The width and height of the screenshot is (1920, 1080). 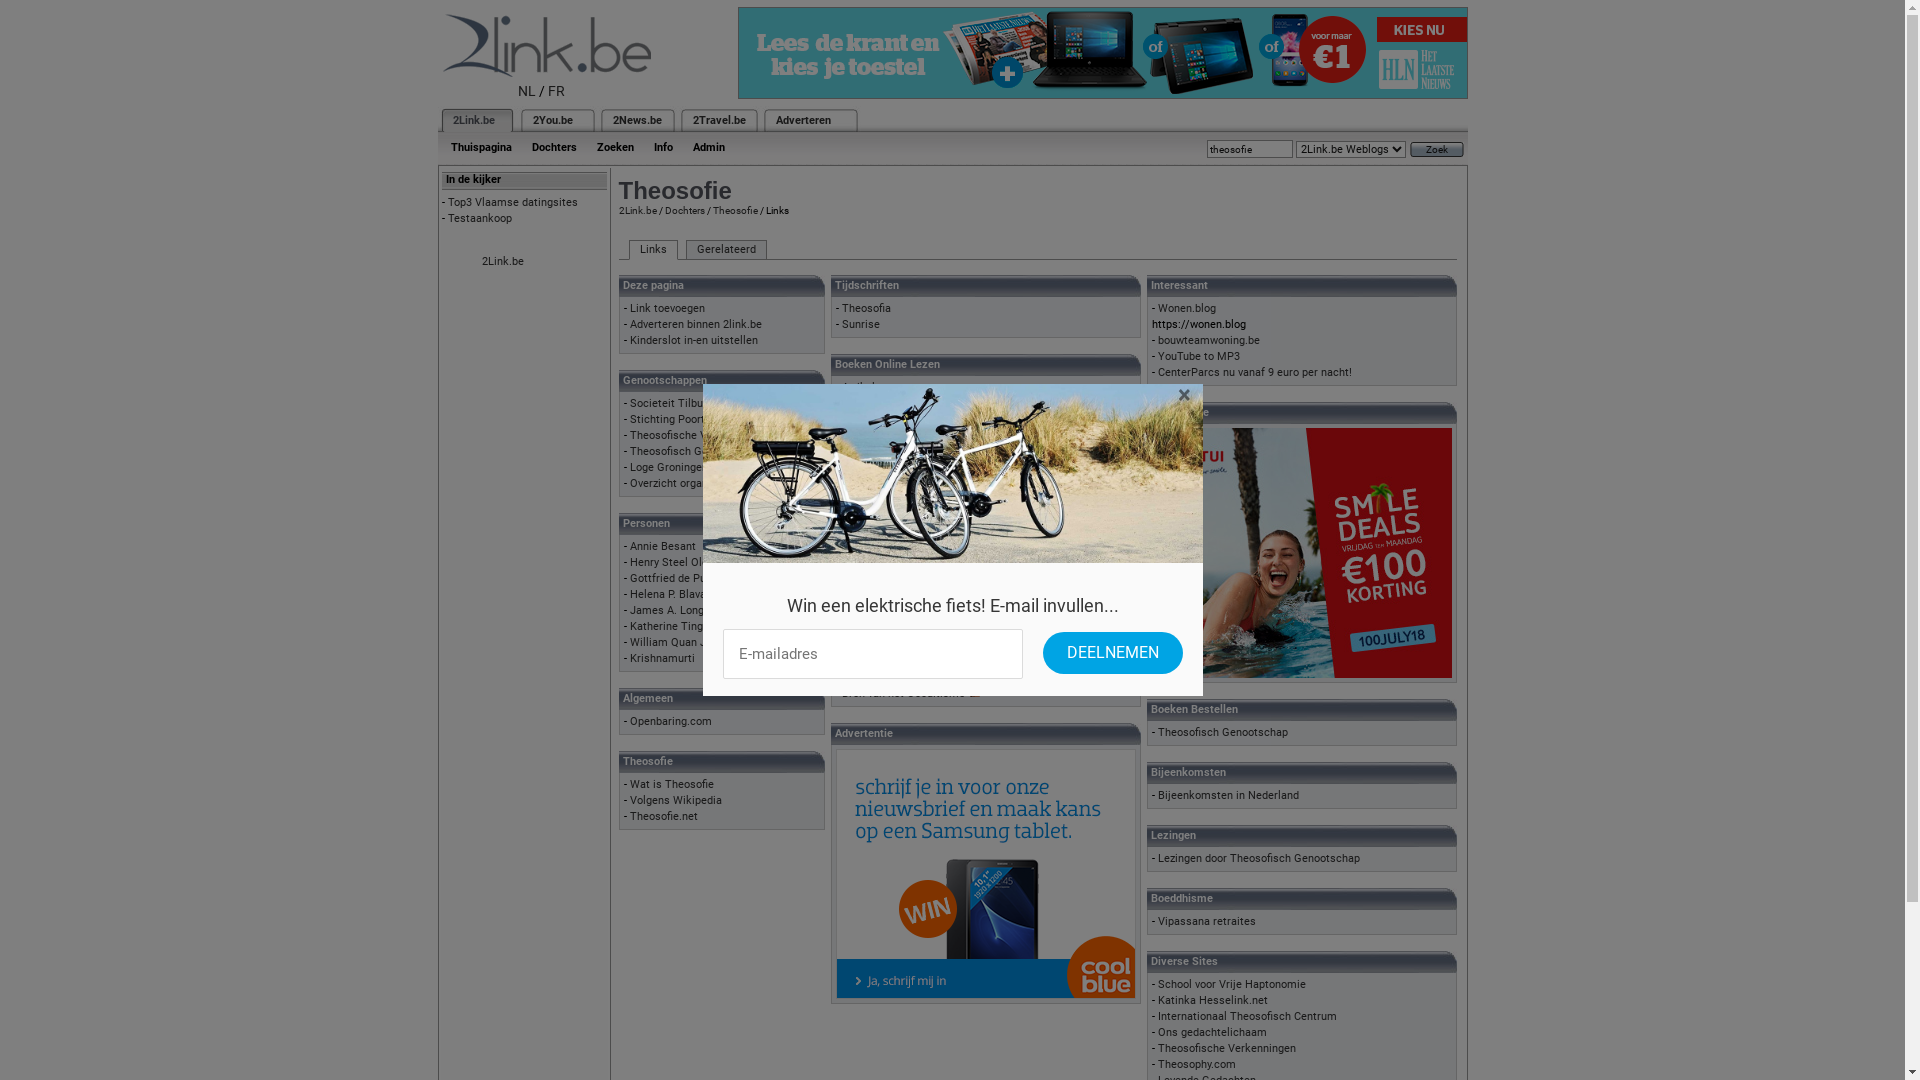 I want to click on Gerelateerd, so click(x=726, y=250).